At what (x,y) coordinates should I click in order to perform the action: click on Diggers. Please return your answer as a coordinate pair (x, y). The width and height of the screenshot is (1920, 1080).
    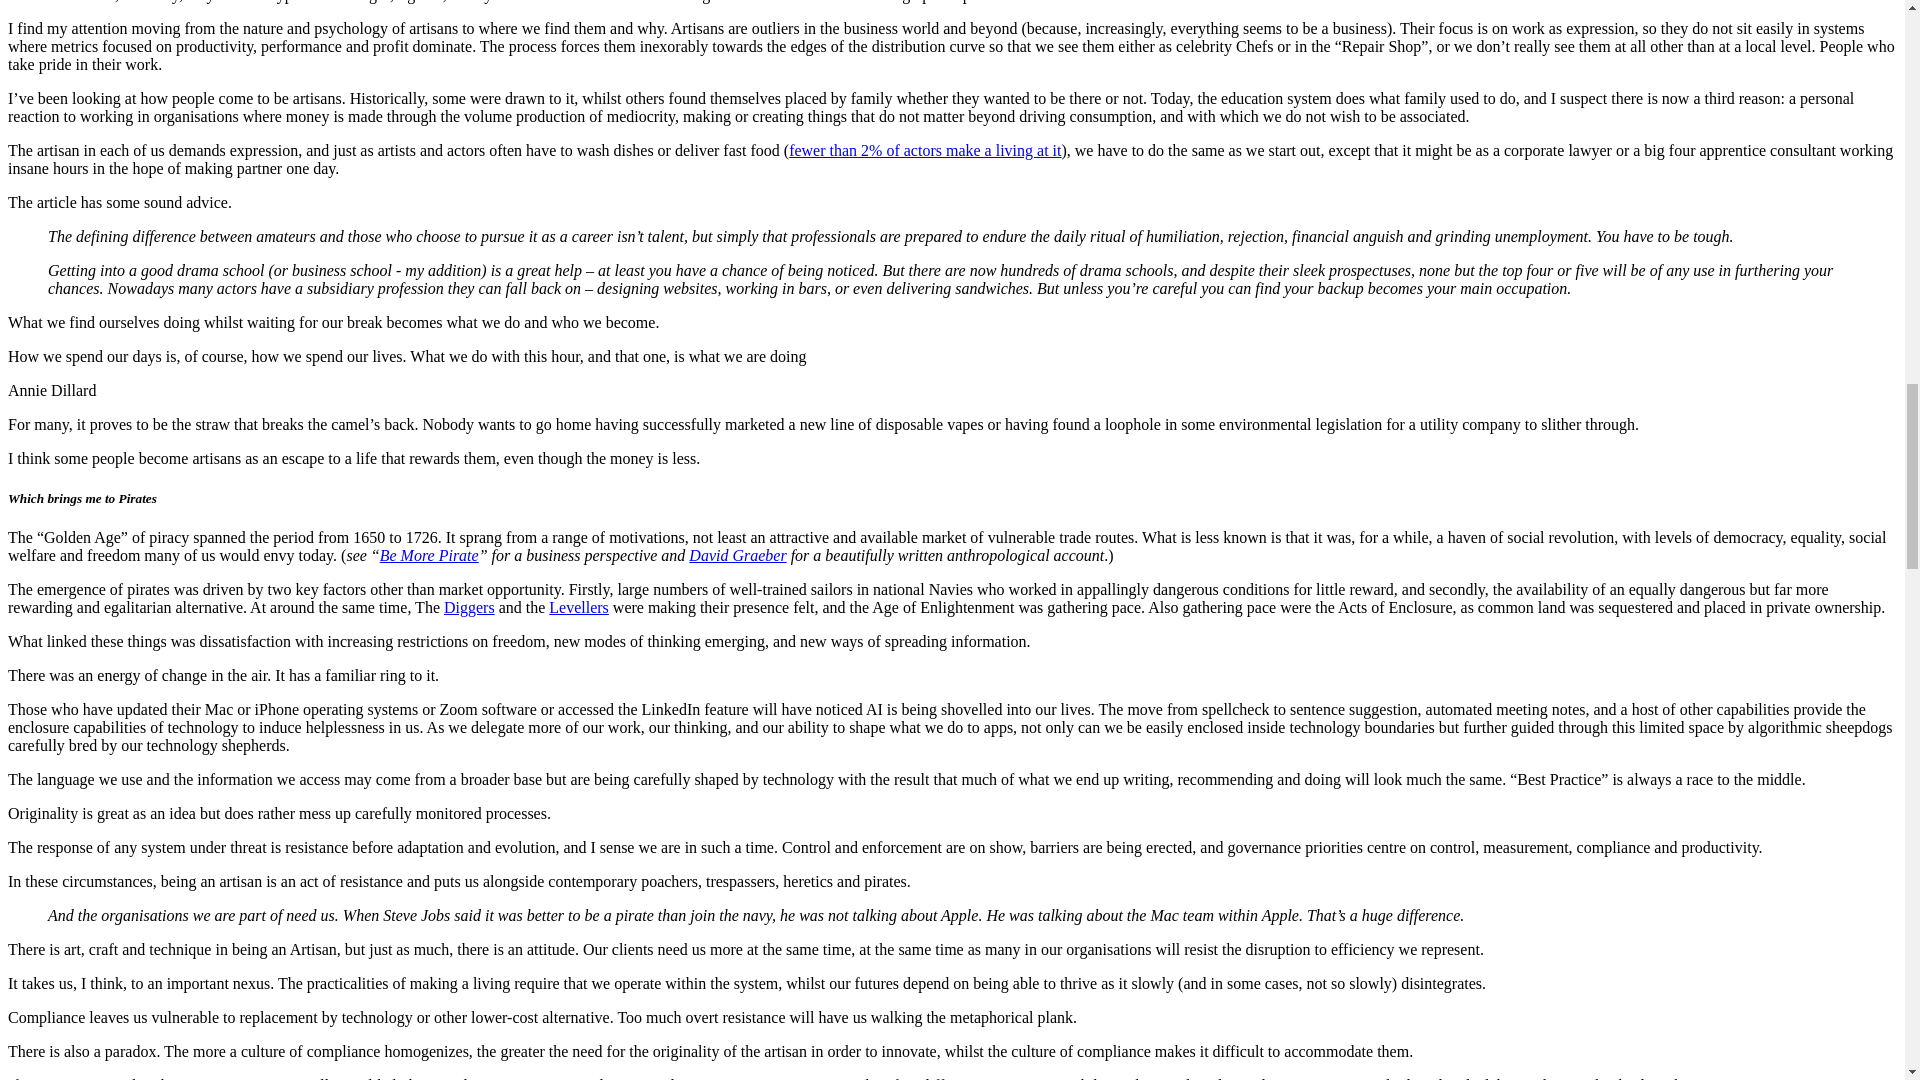
    Looking at the image, I should click on (469, 607).